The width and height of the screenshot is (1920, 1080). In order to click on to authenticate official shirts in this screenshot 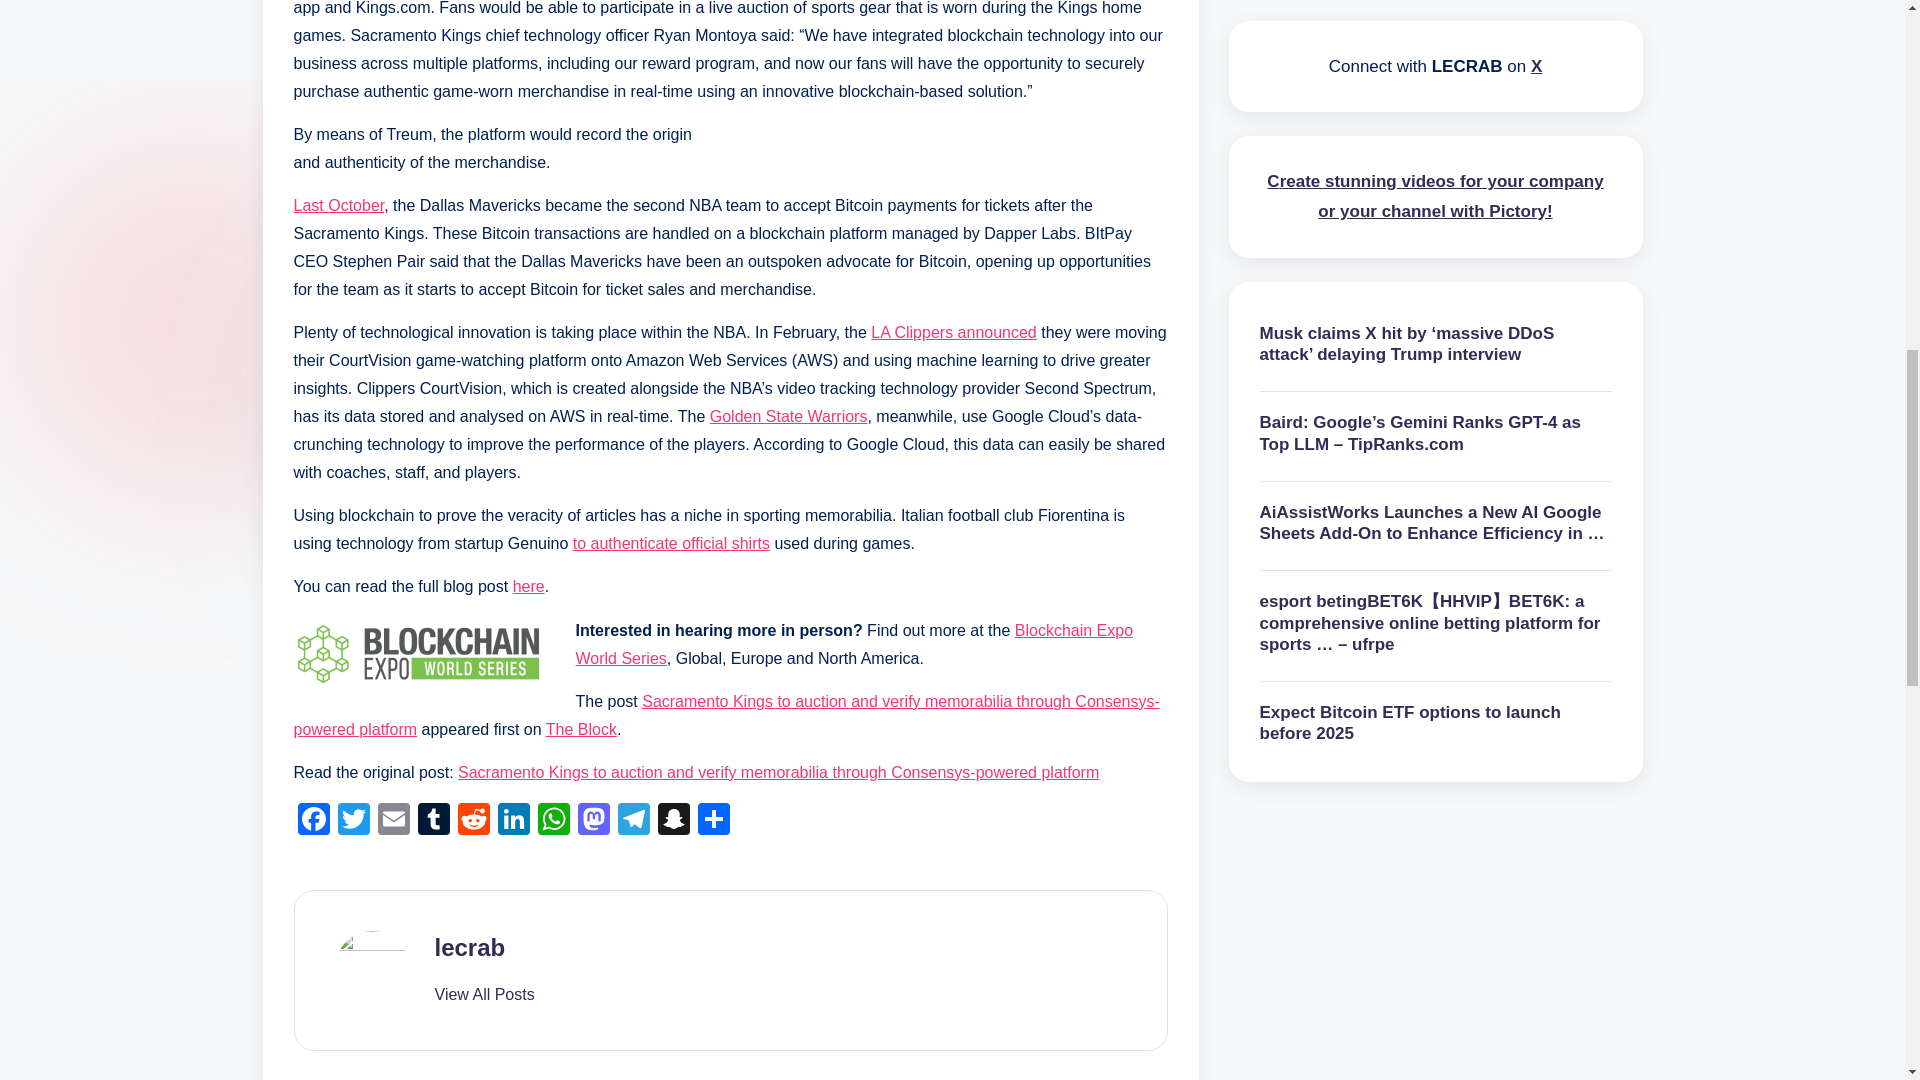, I will do `click(670, 542)`.